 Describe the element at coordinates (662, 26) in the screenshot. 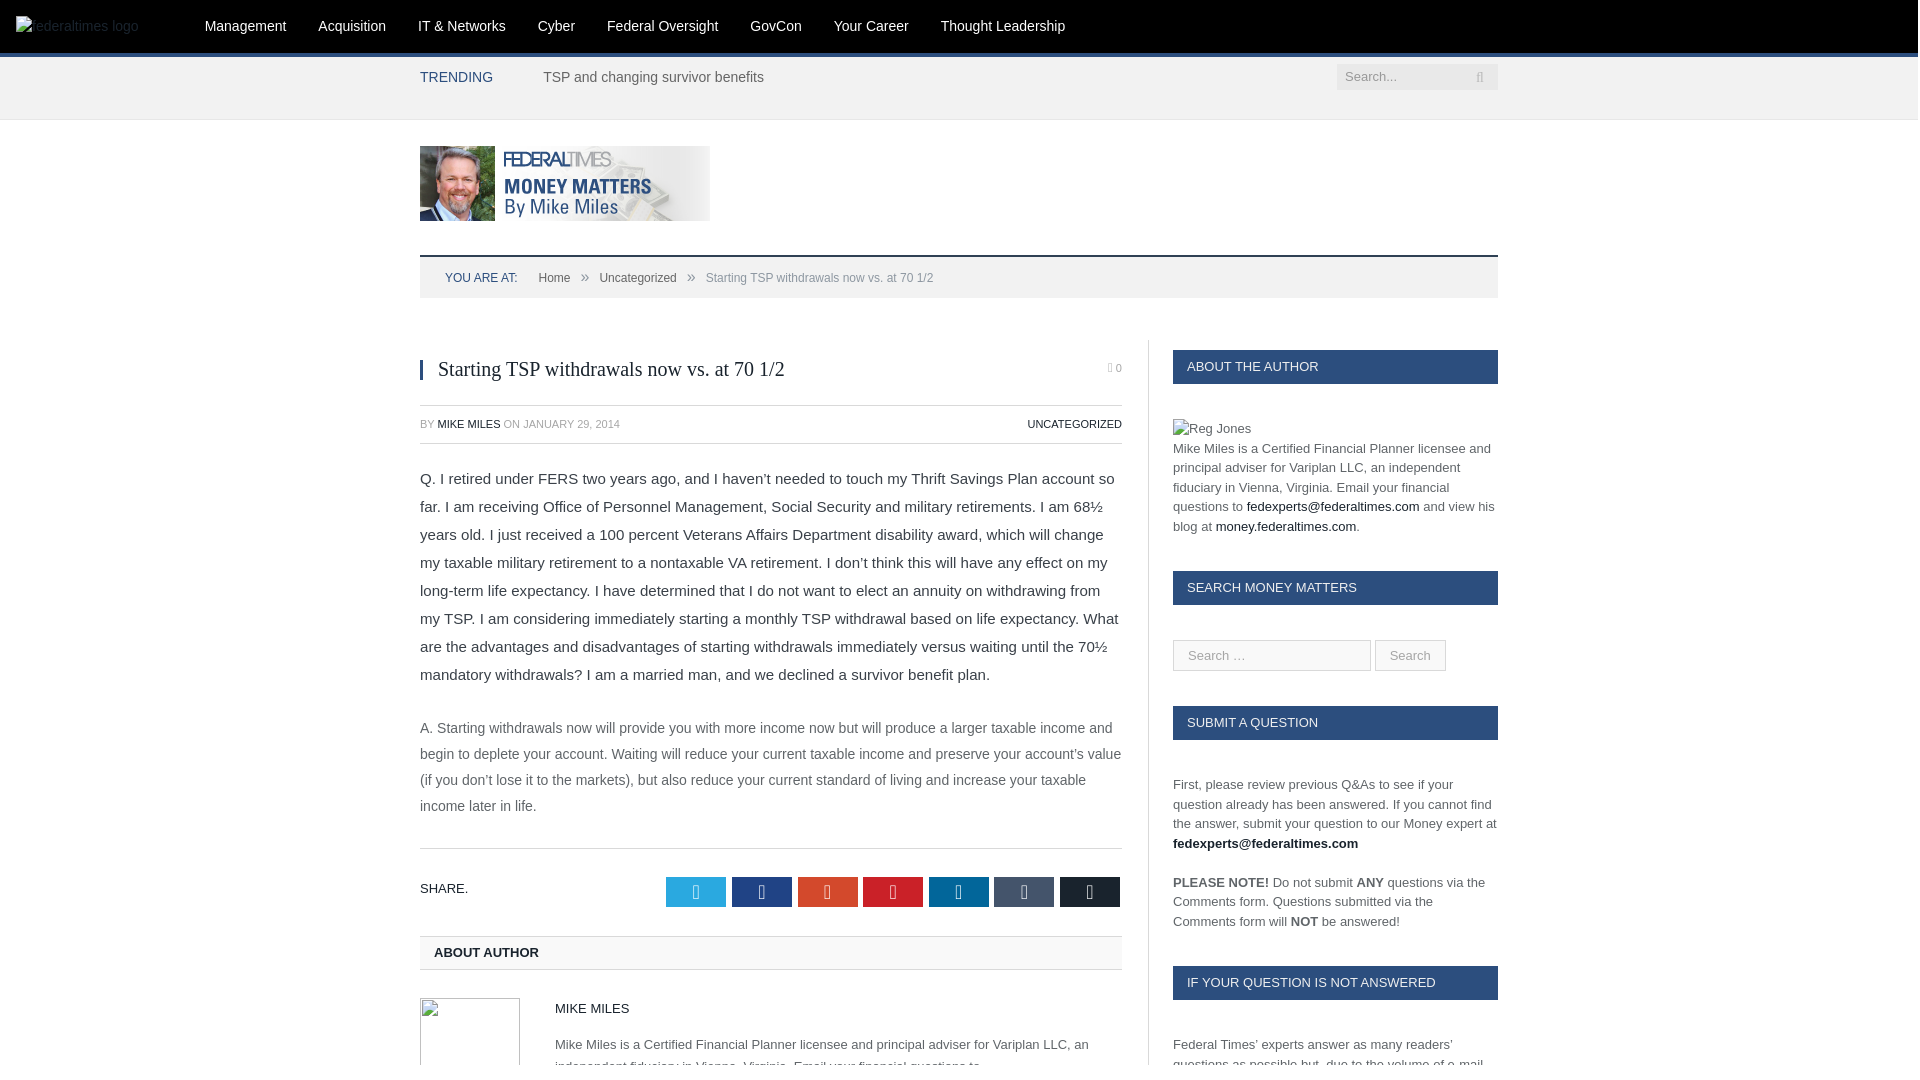

I see `Federal Oversight` at that location.